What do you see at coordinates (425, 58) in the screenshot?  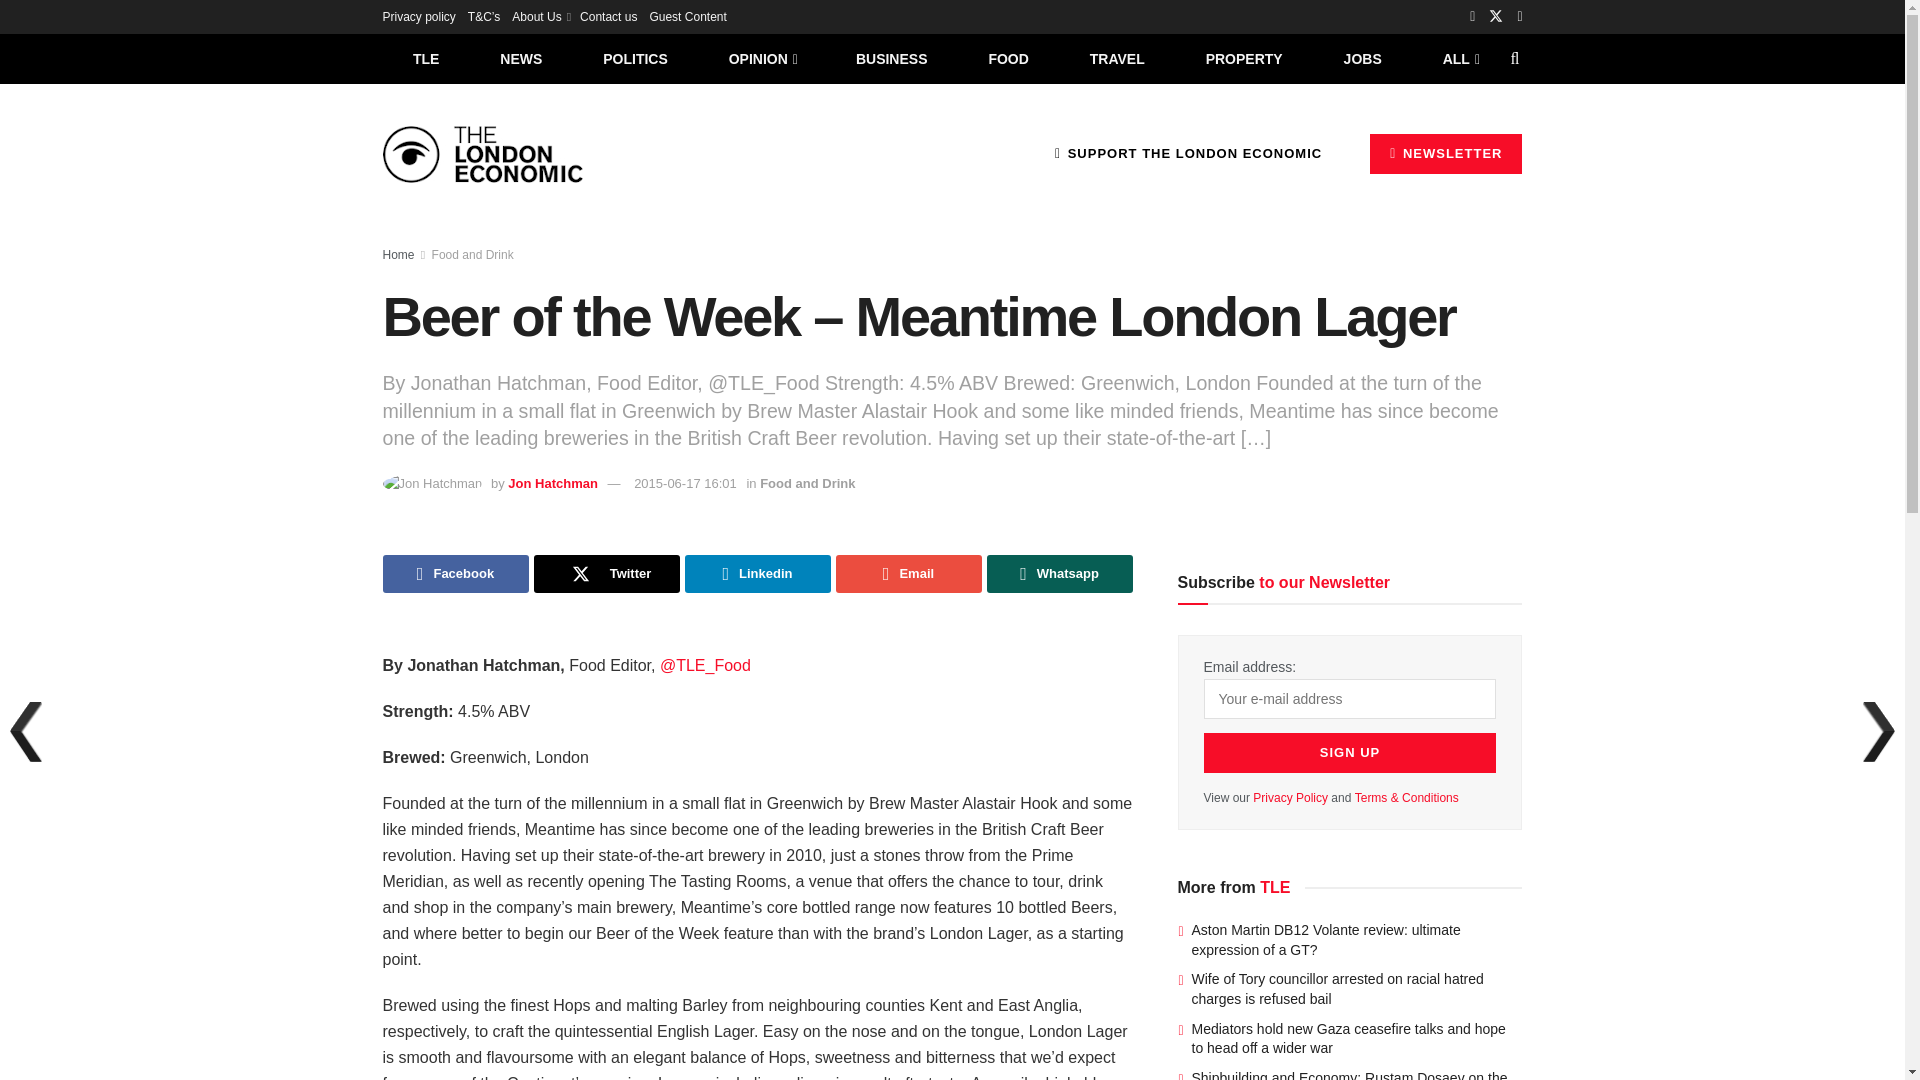 I see `TLE` at bounding box center [425, 58].